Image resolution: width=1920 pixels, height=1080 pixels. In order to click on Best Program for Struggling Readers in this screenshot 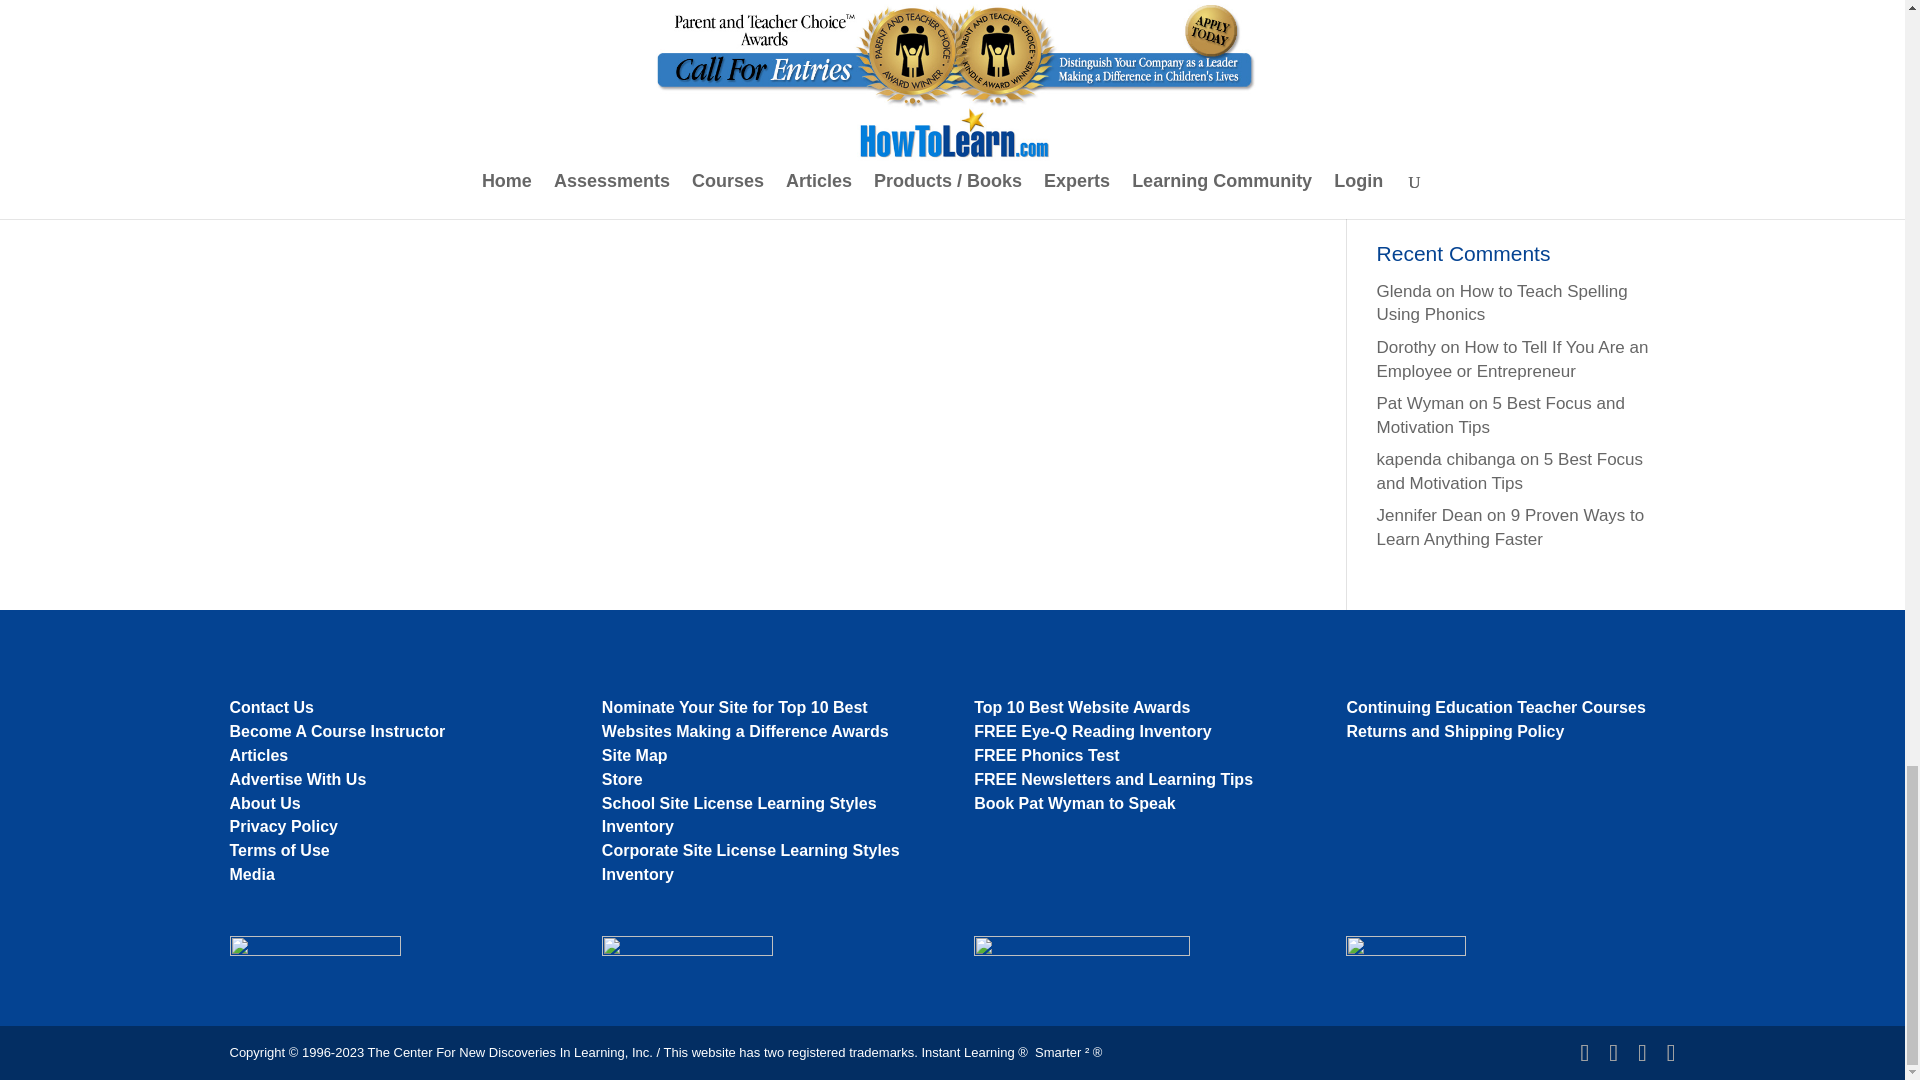, I will do `click(1516, 83)`.